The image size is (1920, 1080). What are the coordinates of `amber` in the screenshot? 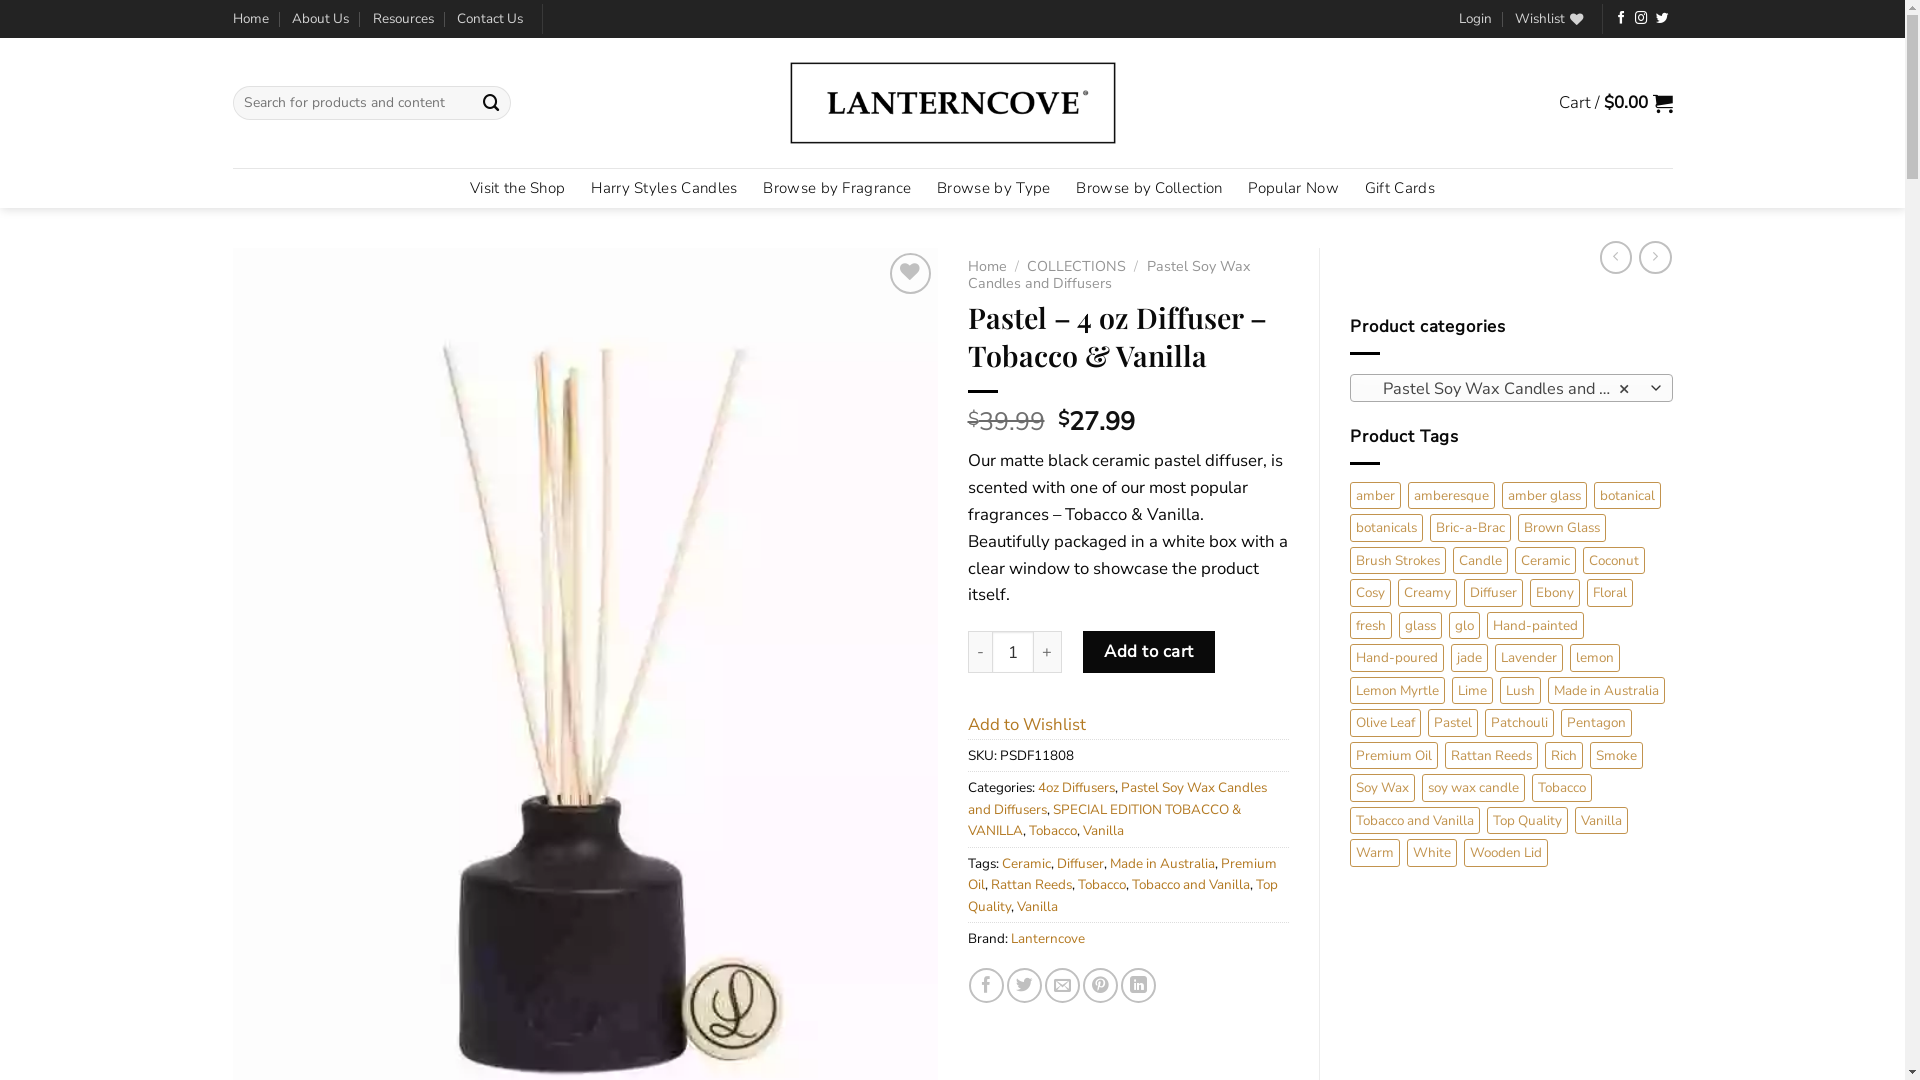 It's located at (1376, 496).